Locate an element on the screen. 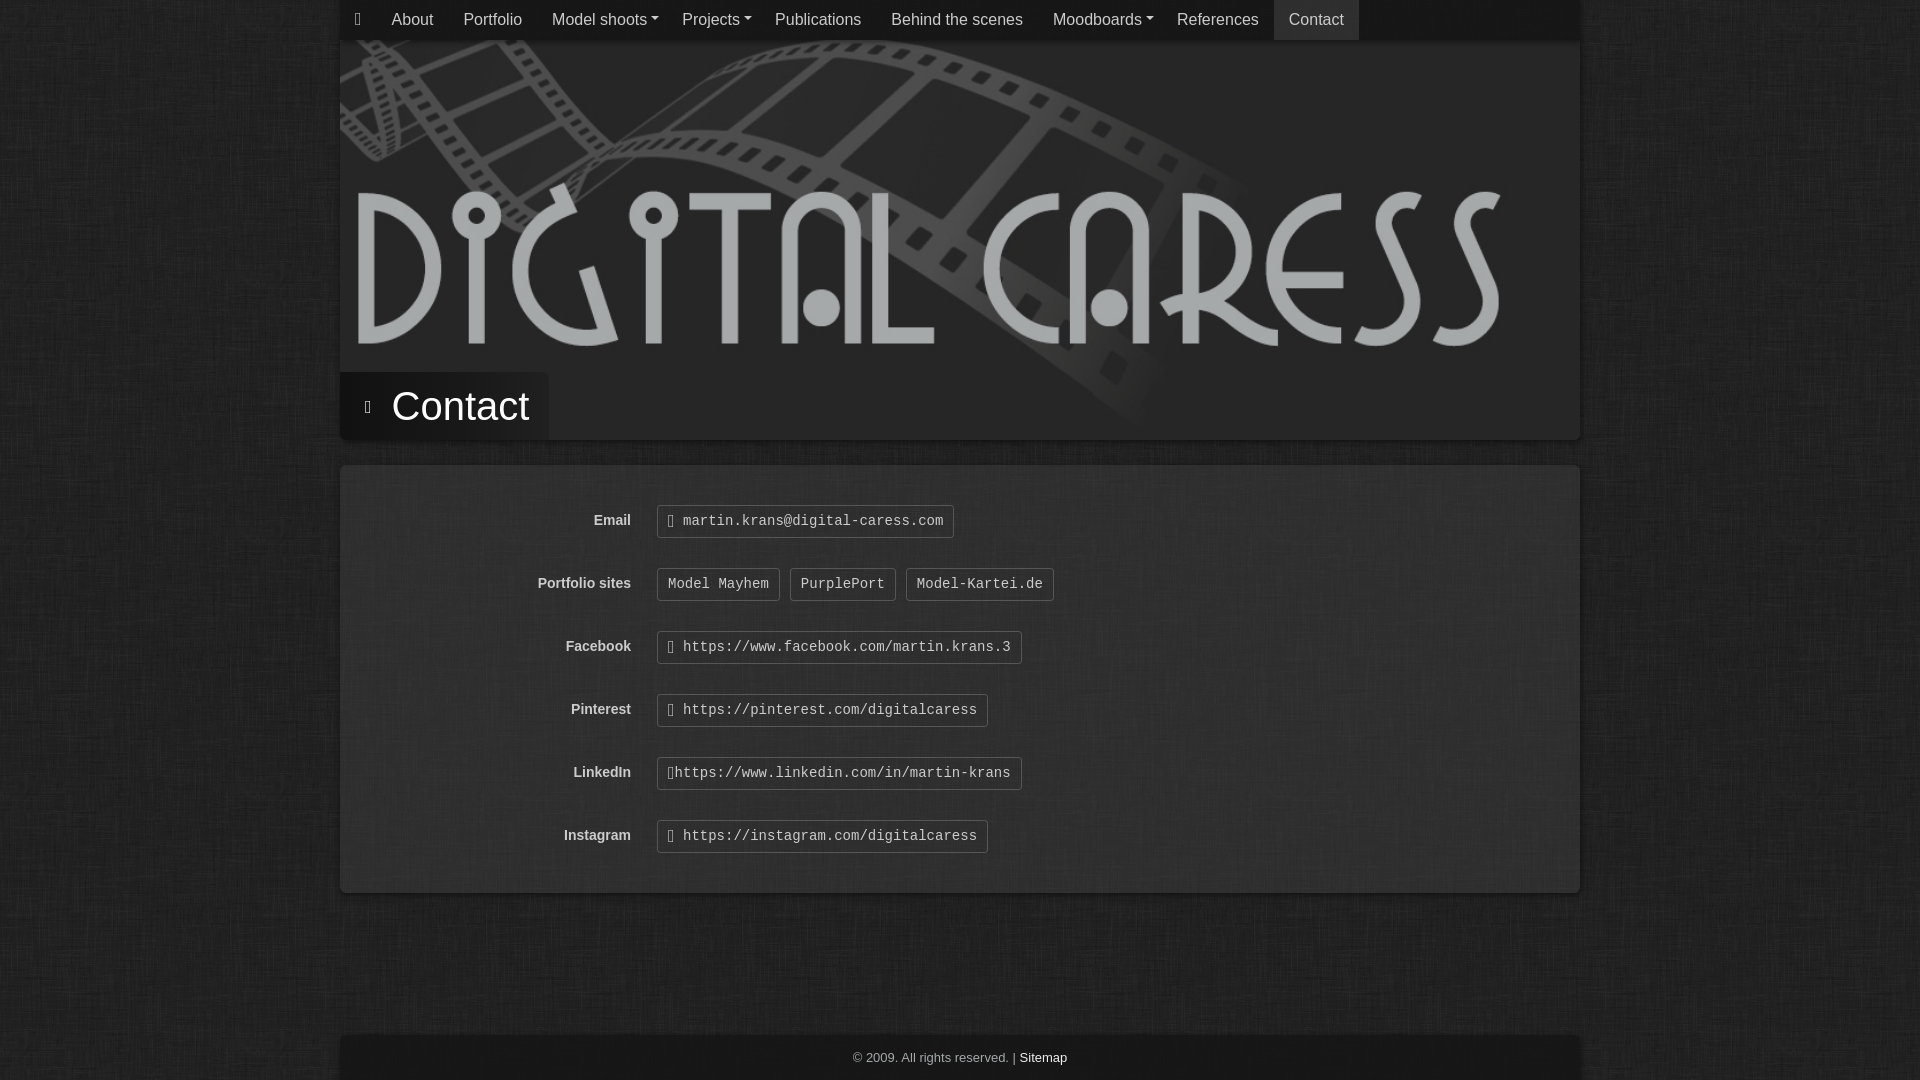  Portfolio is located at coordinates (492, 20).